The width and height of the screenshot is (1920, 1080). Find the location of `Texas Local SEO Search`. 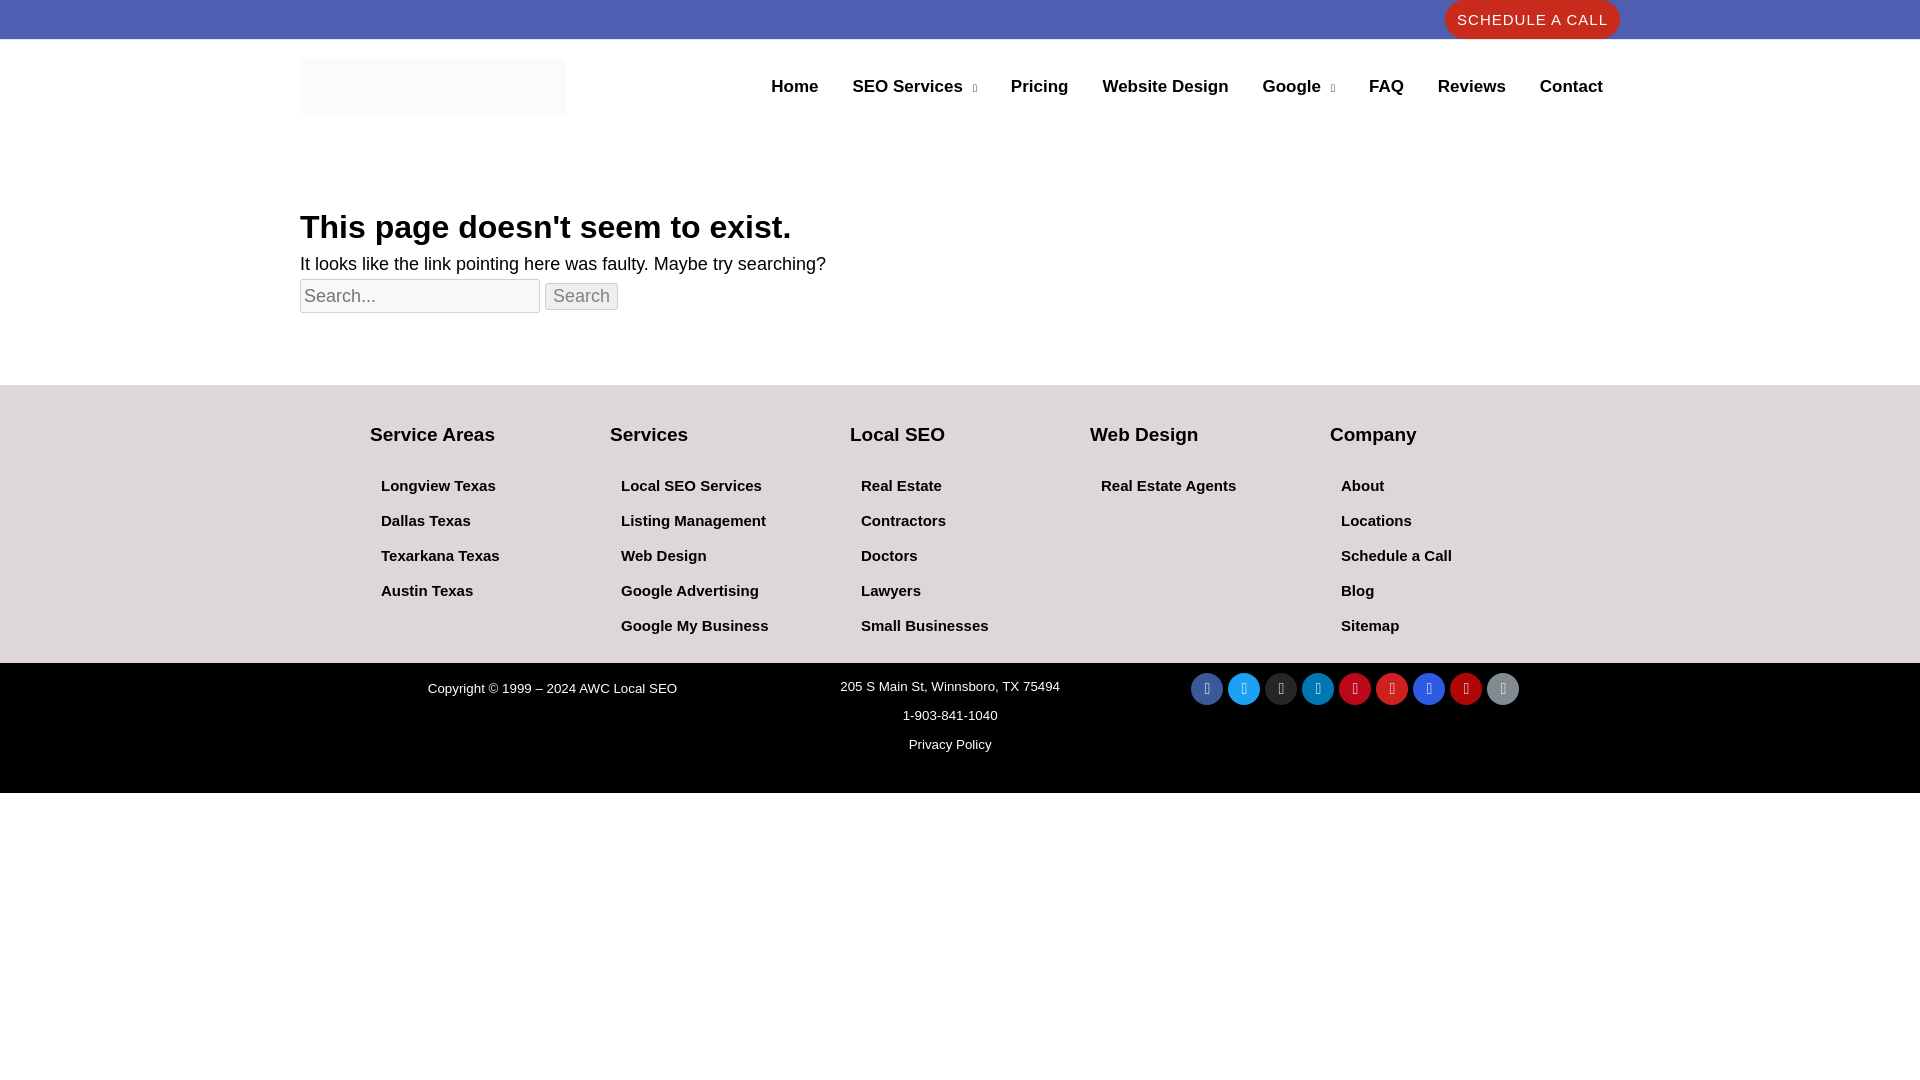

Texas Local SEO Search is located at coordinates (794, 86).